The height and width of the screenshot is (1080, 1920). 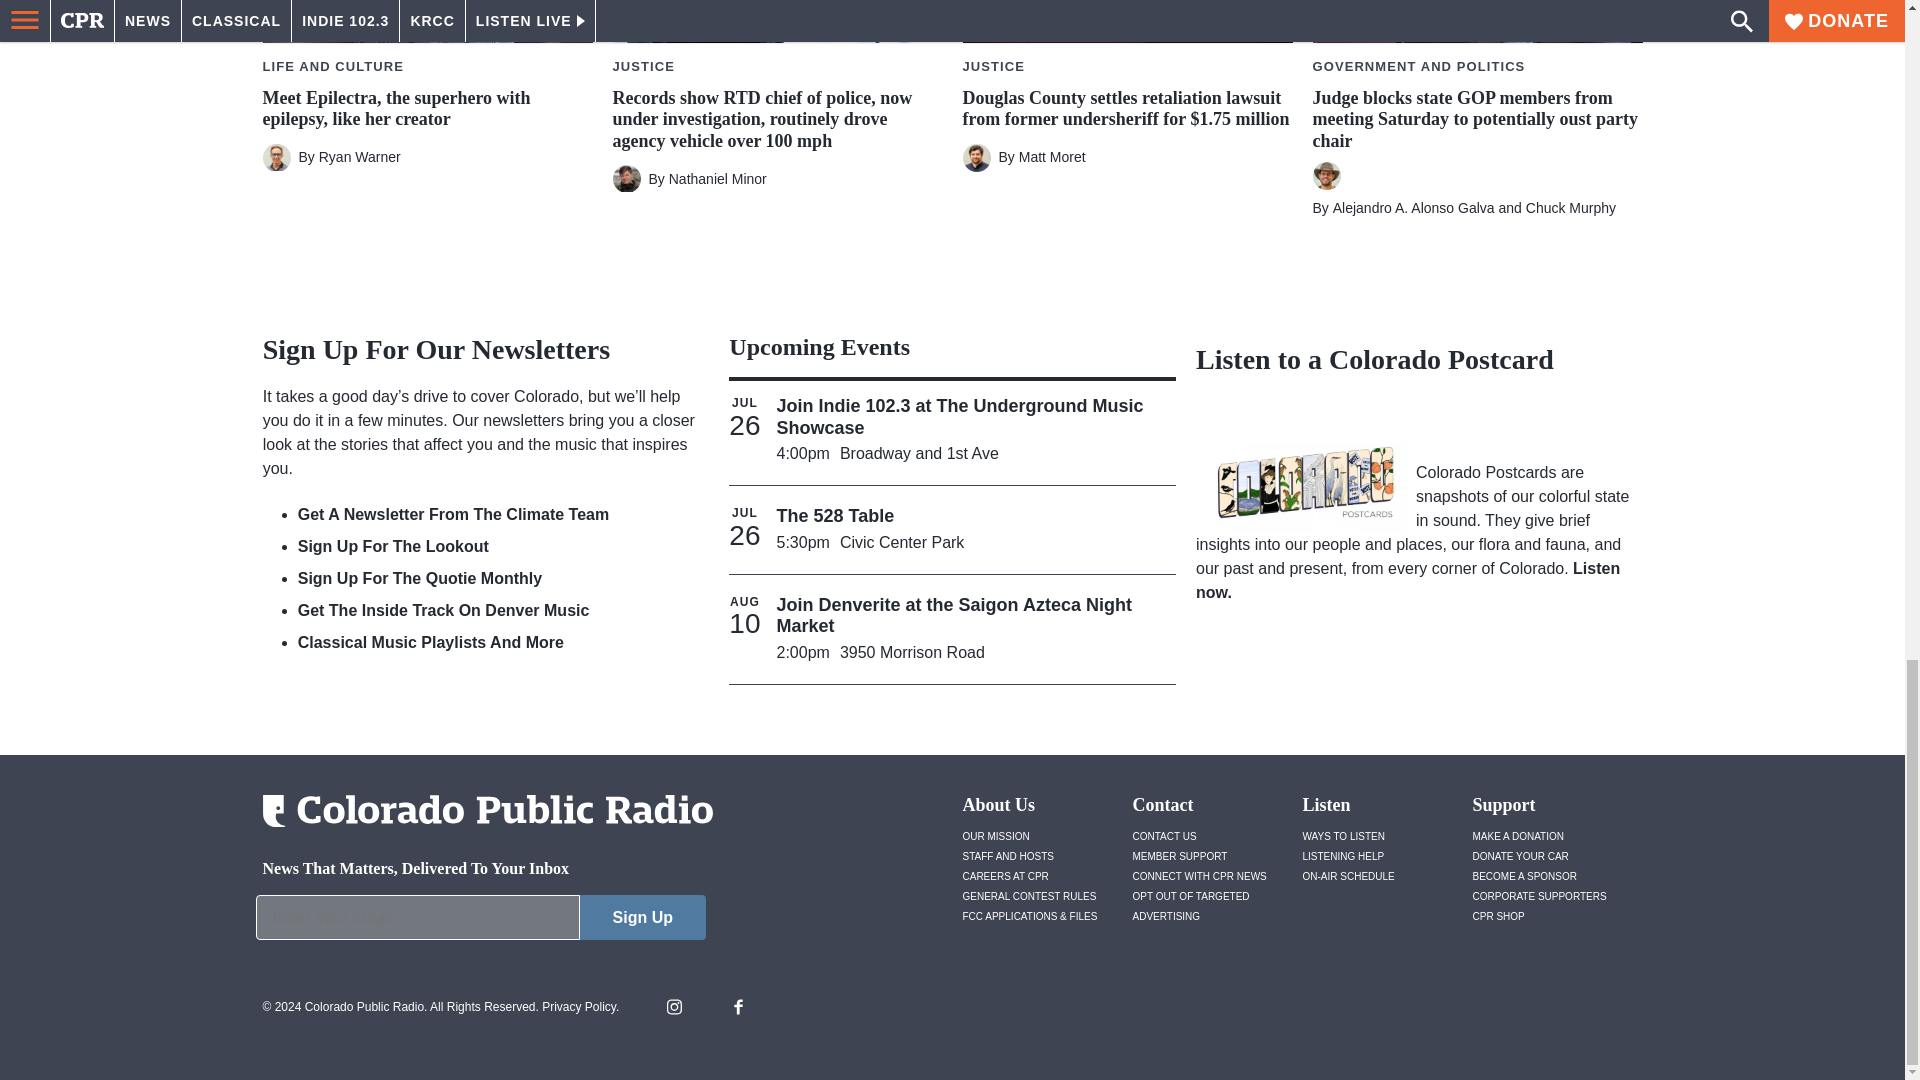 I want to click on footer, so click(x=480, y=922).